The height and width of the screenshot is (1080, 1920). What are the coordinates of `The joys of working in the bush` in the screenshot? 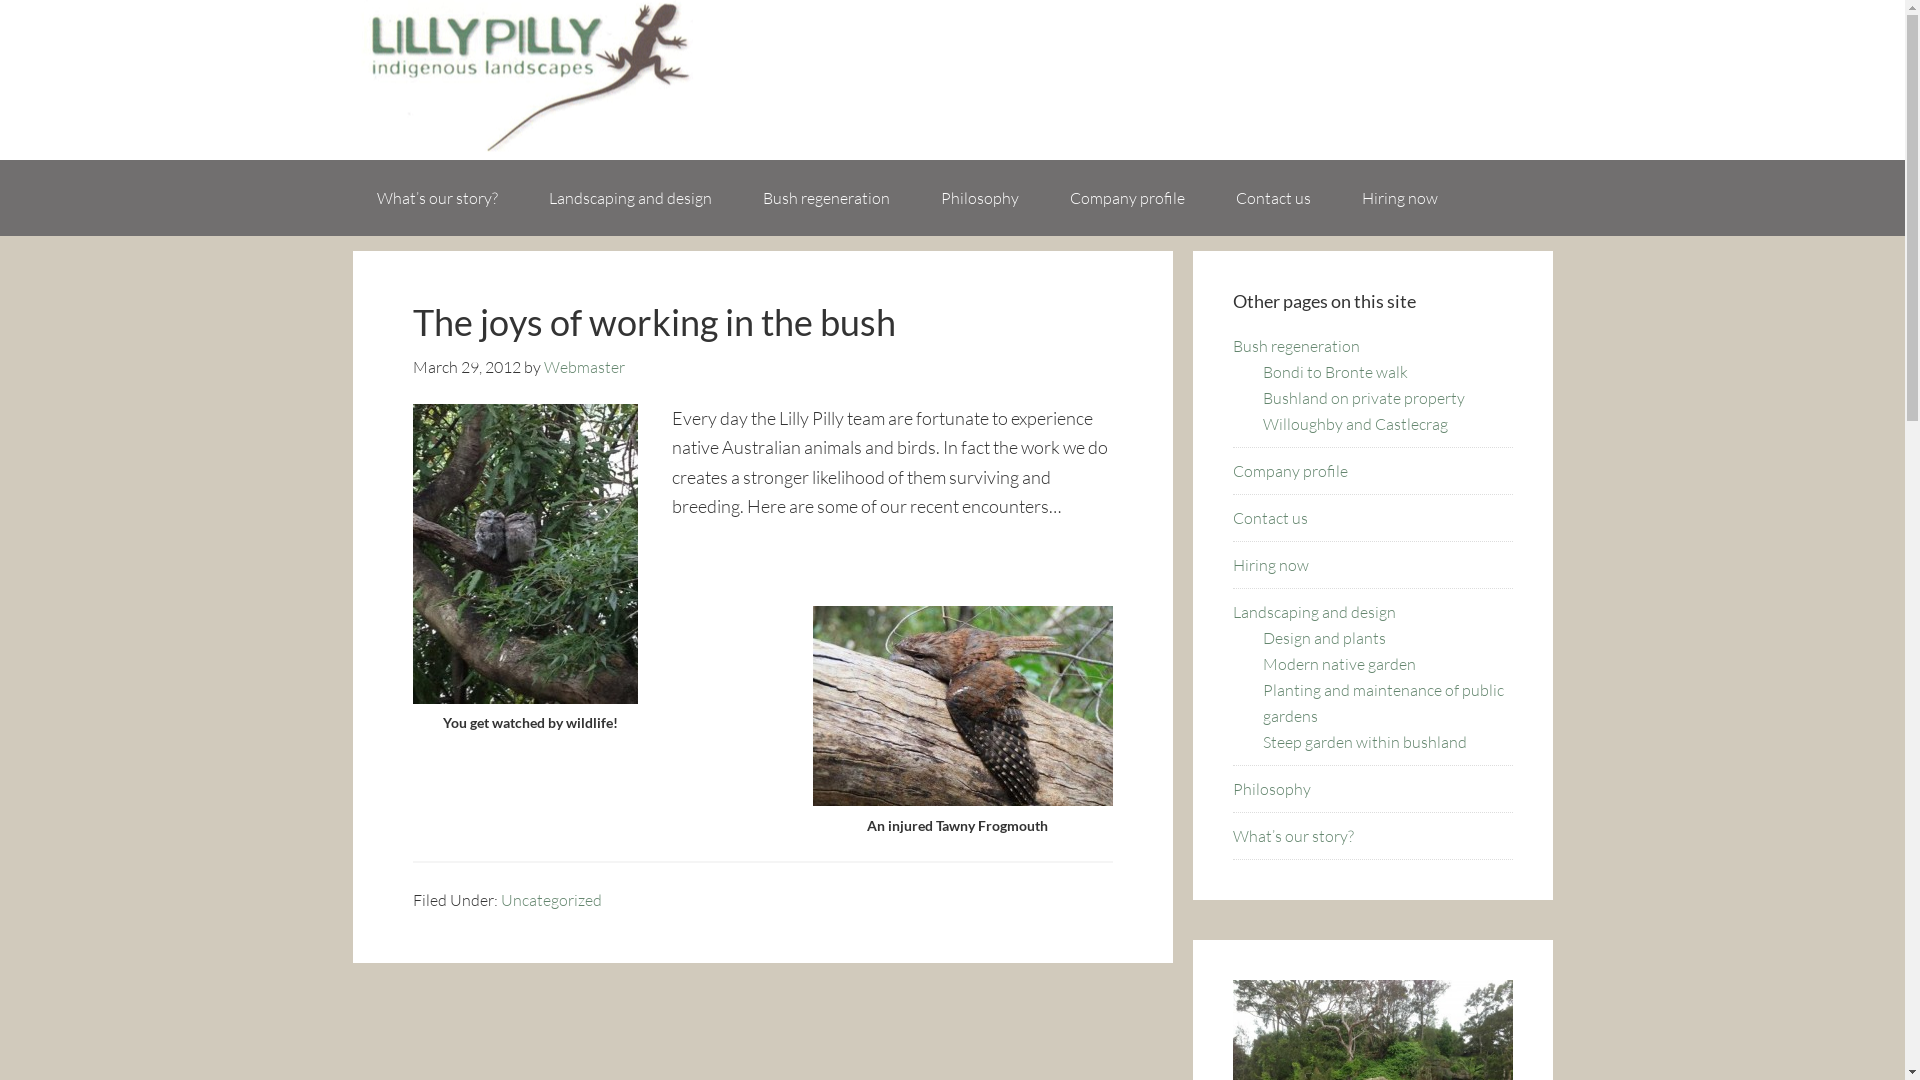 It's located at (654, 322).